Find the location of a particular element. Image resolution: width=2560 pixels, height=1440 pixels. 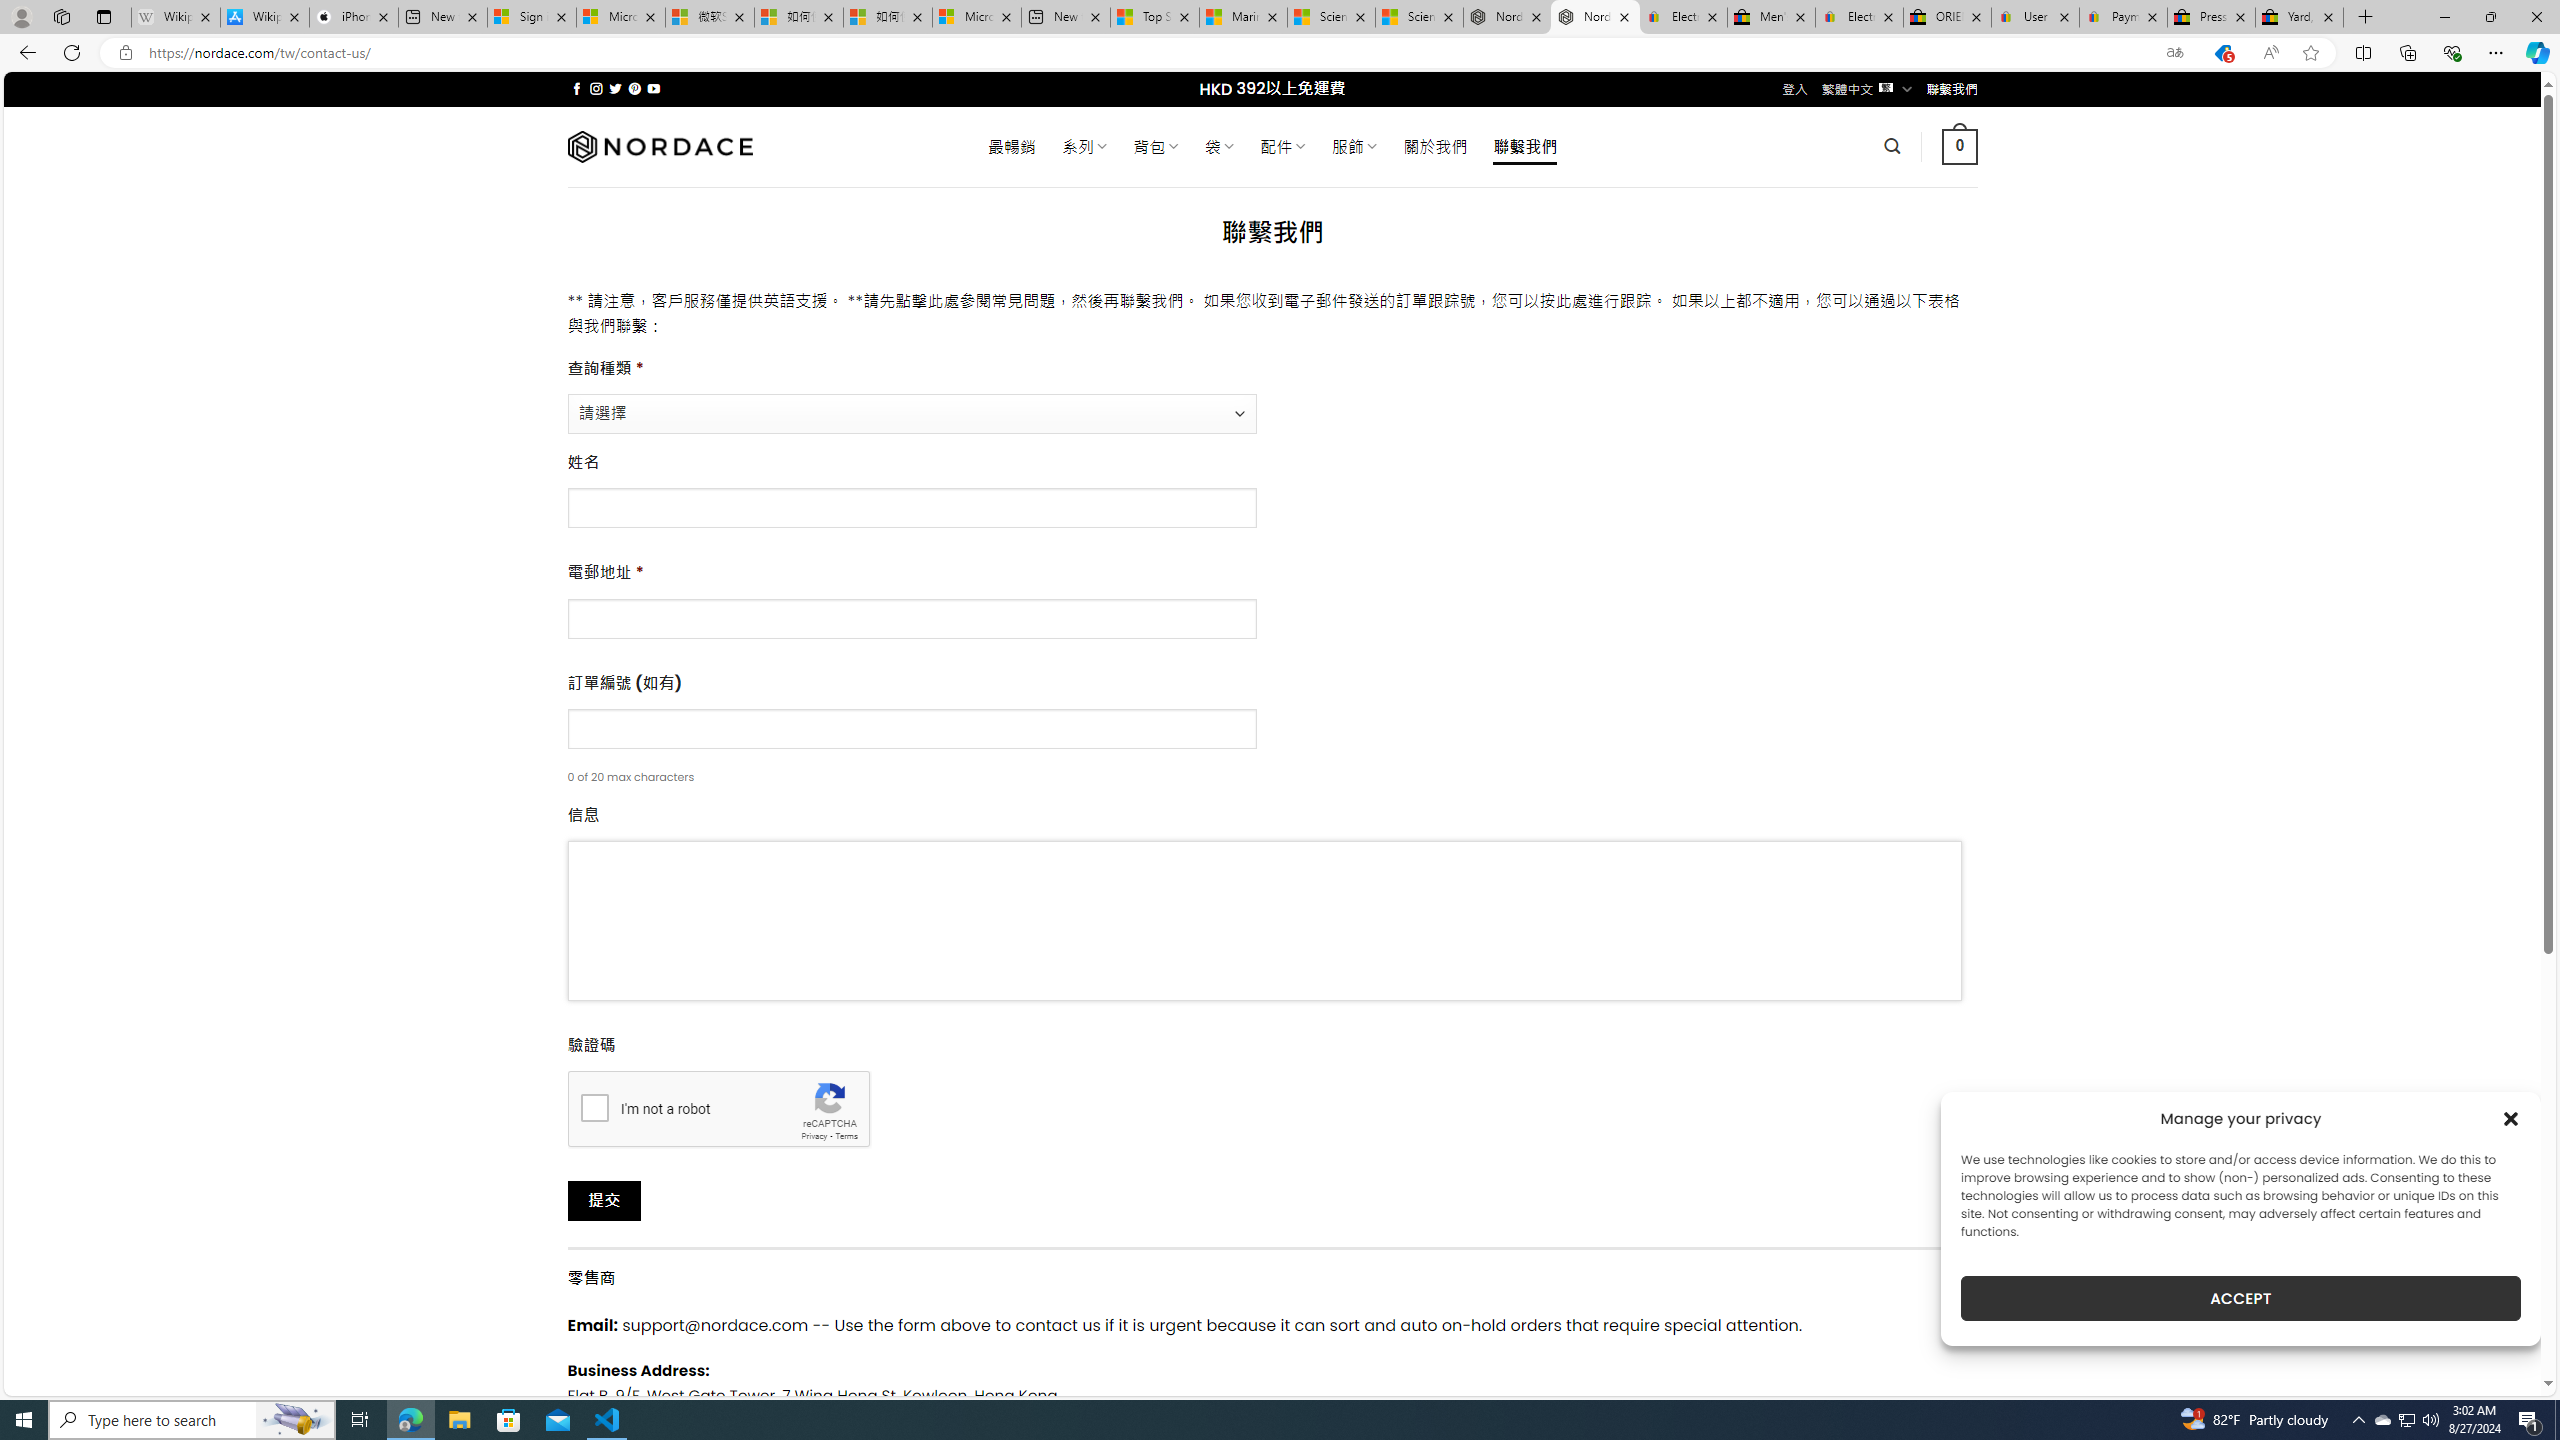

Show translate options is located at coordinates (2174, 53).